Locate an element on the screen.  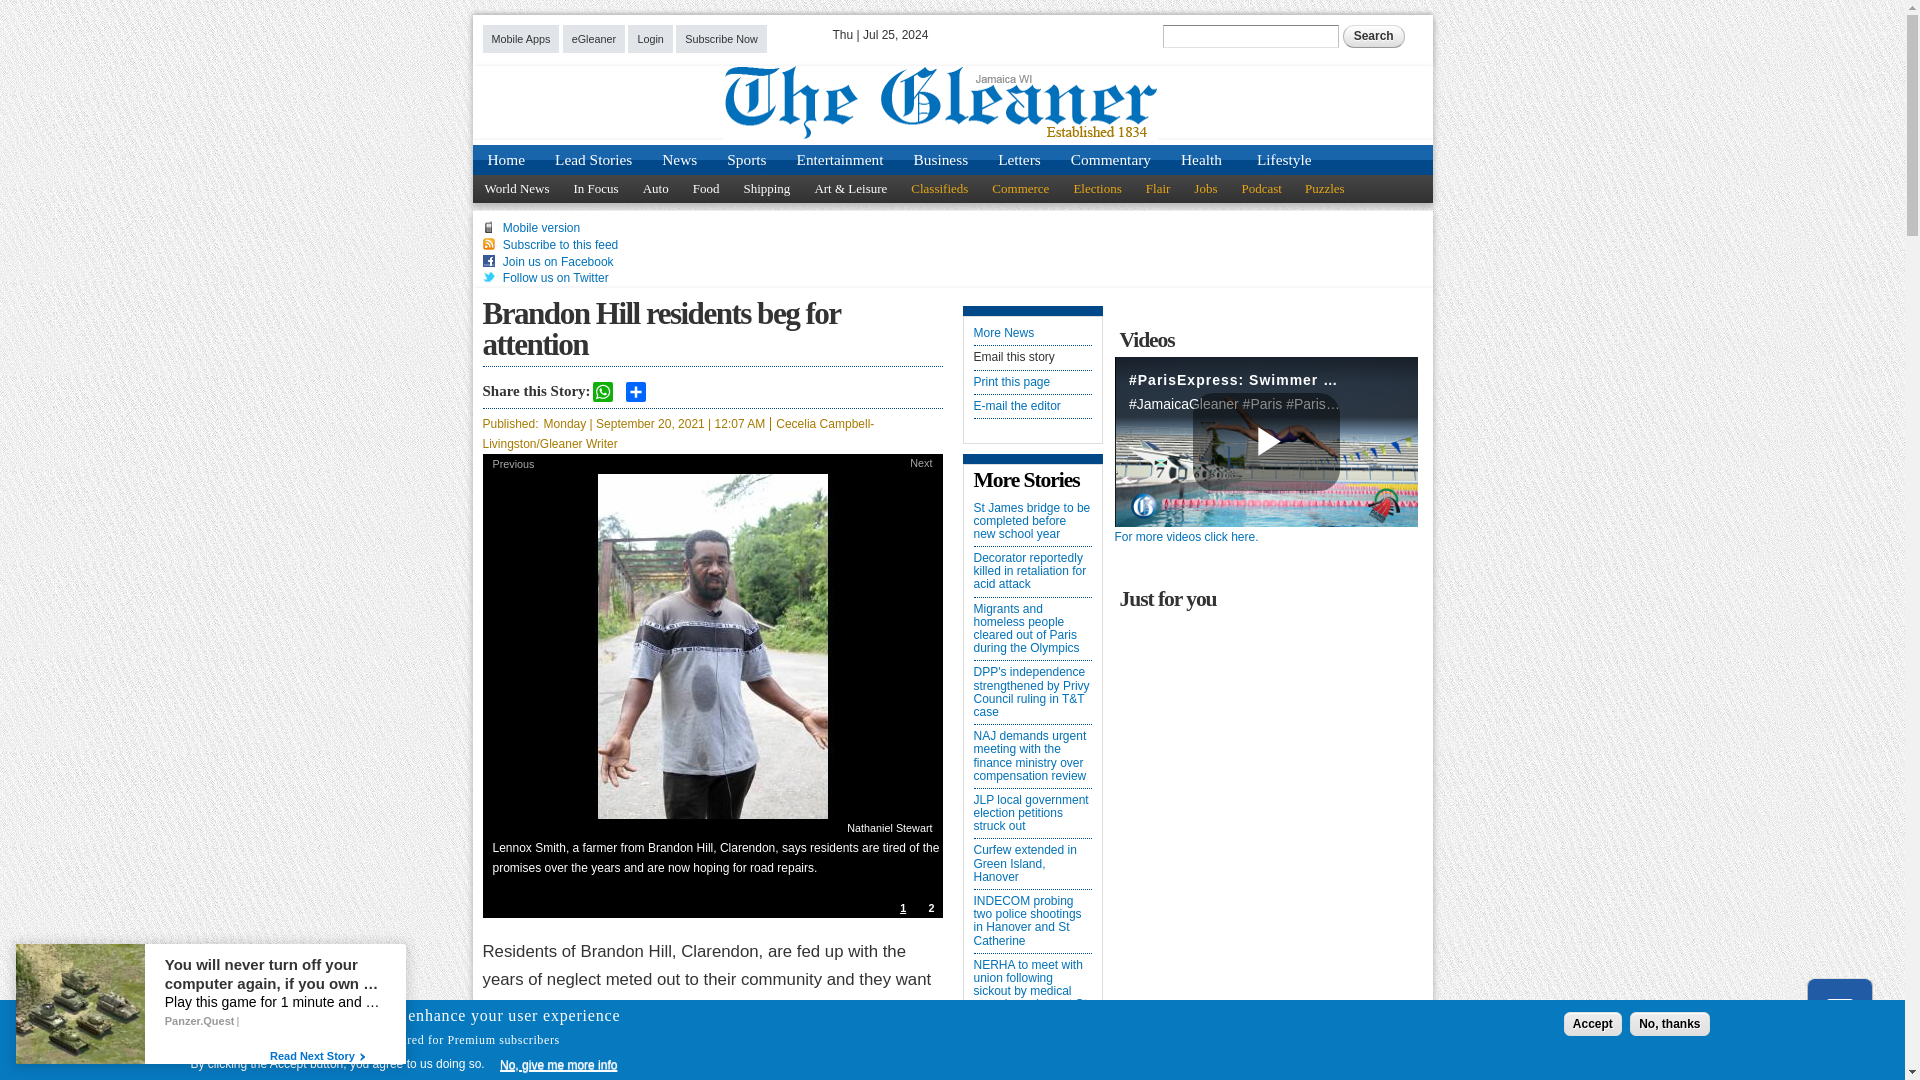
Login is located at coordinates (650, 38).